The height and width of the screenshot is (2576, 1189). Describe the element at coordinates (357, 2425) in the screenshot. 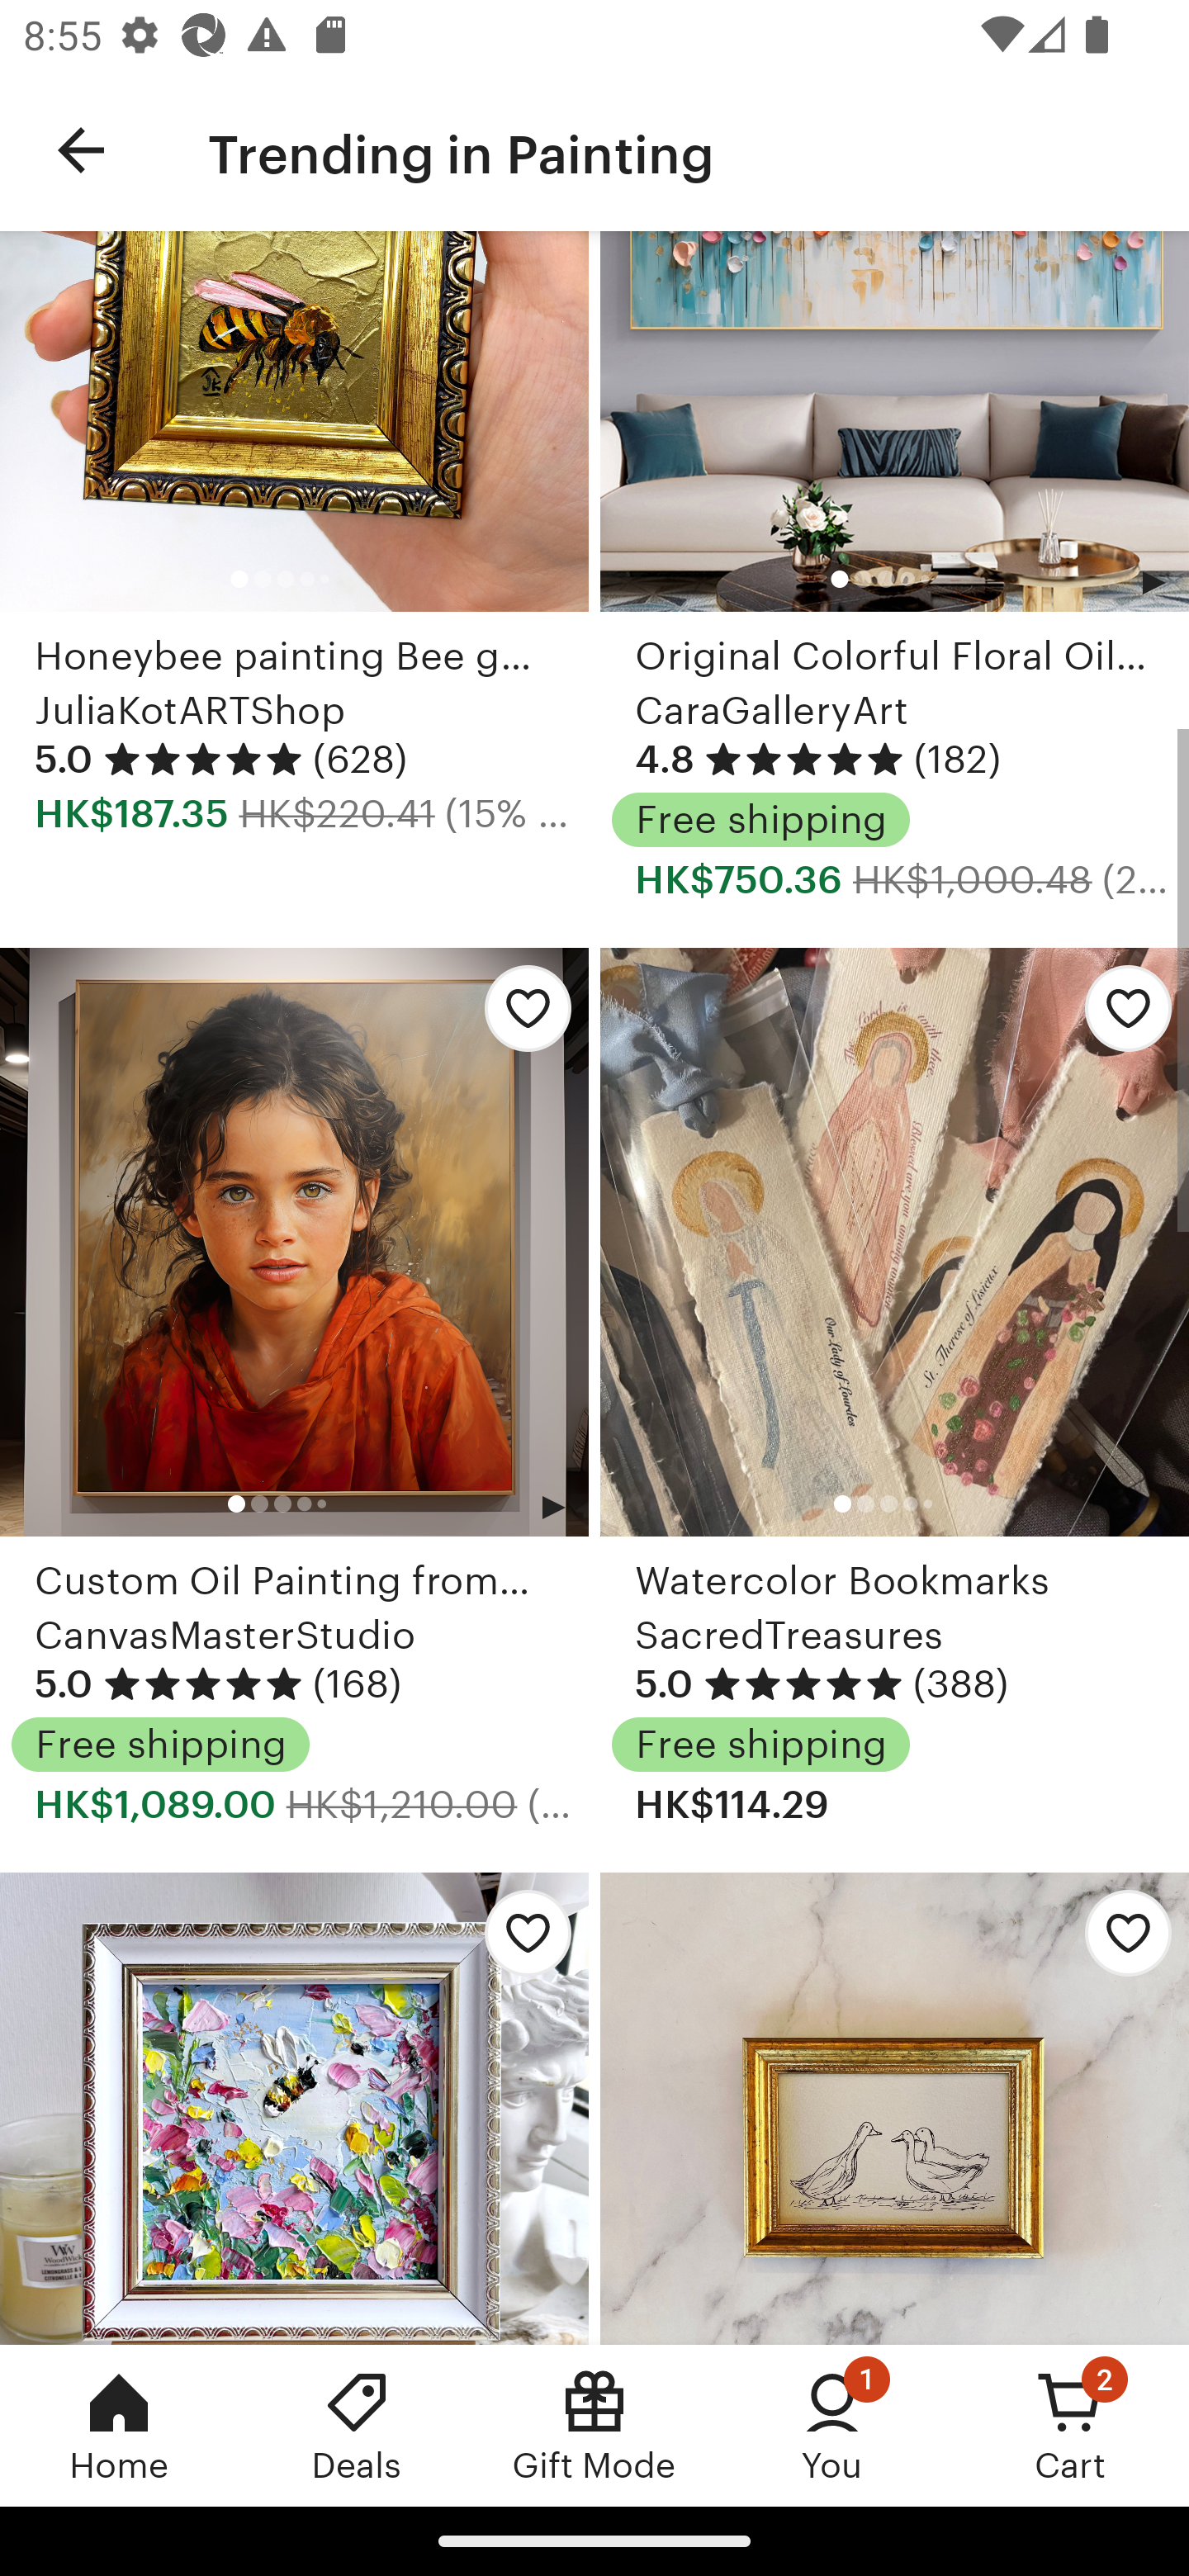

I see `Deals` at that location.